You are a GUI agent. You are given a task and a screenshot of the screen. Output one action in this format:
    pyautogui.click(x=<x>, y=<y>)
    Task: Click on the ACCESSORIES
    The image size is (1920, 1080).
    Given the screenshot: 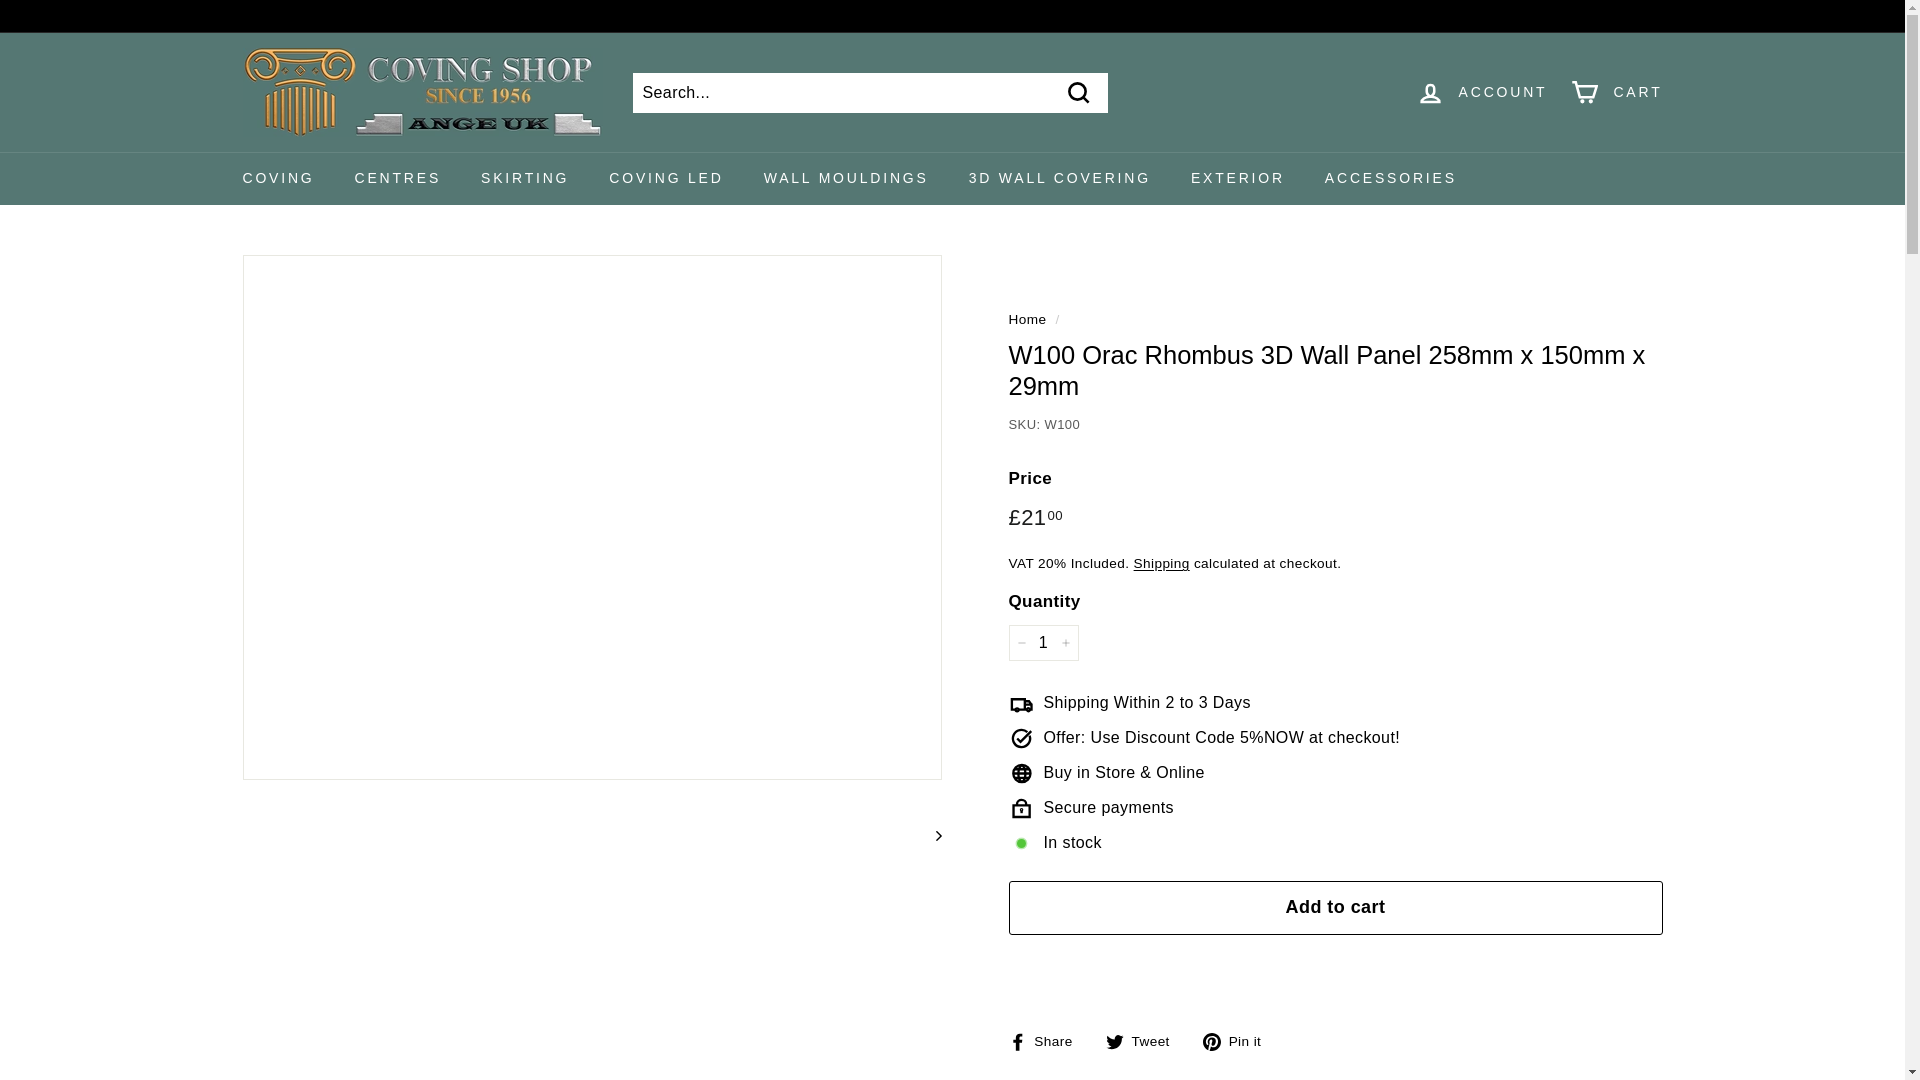 What is the action you would take?
    pyautogui.click(x=1390, y=178)
    